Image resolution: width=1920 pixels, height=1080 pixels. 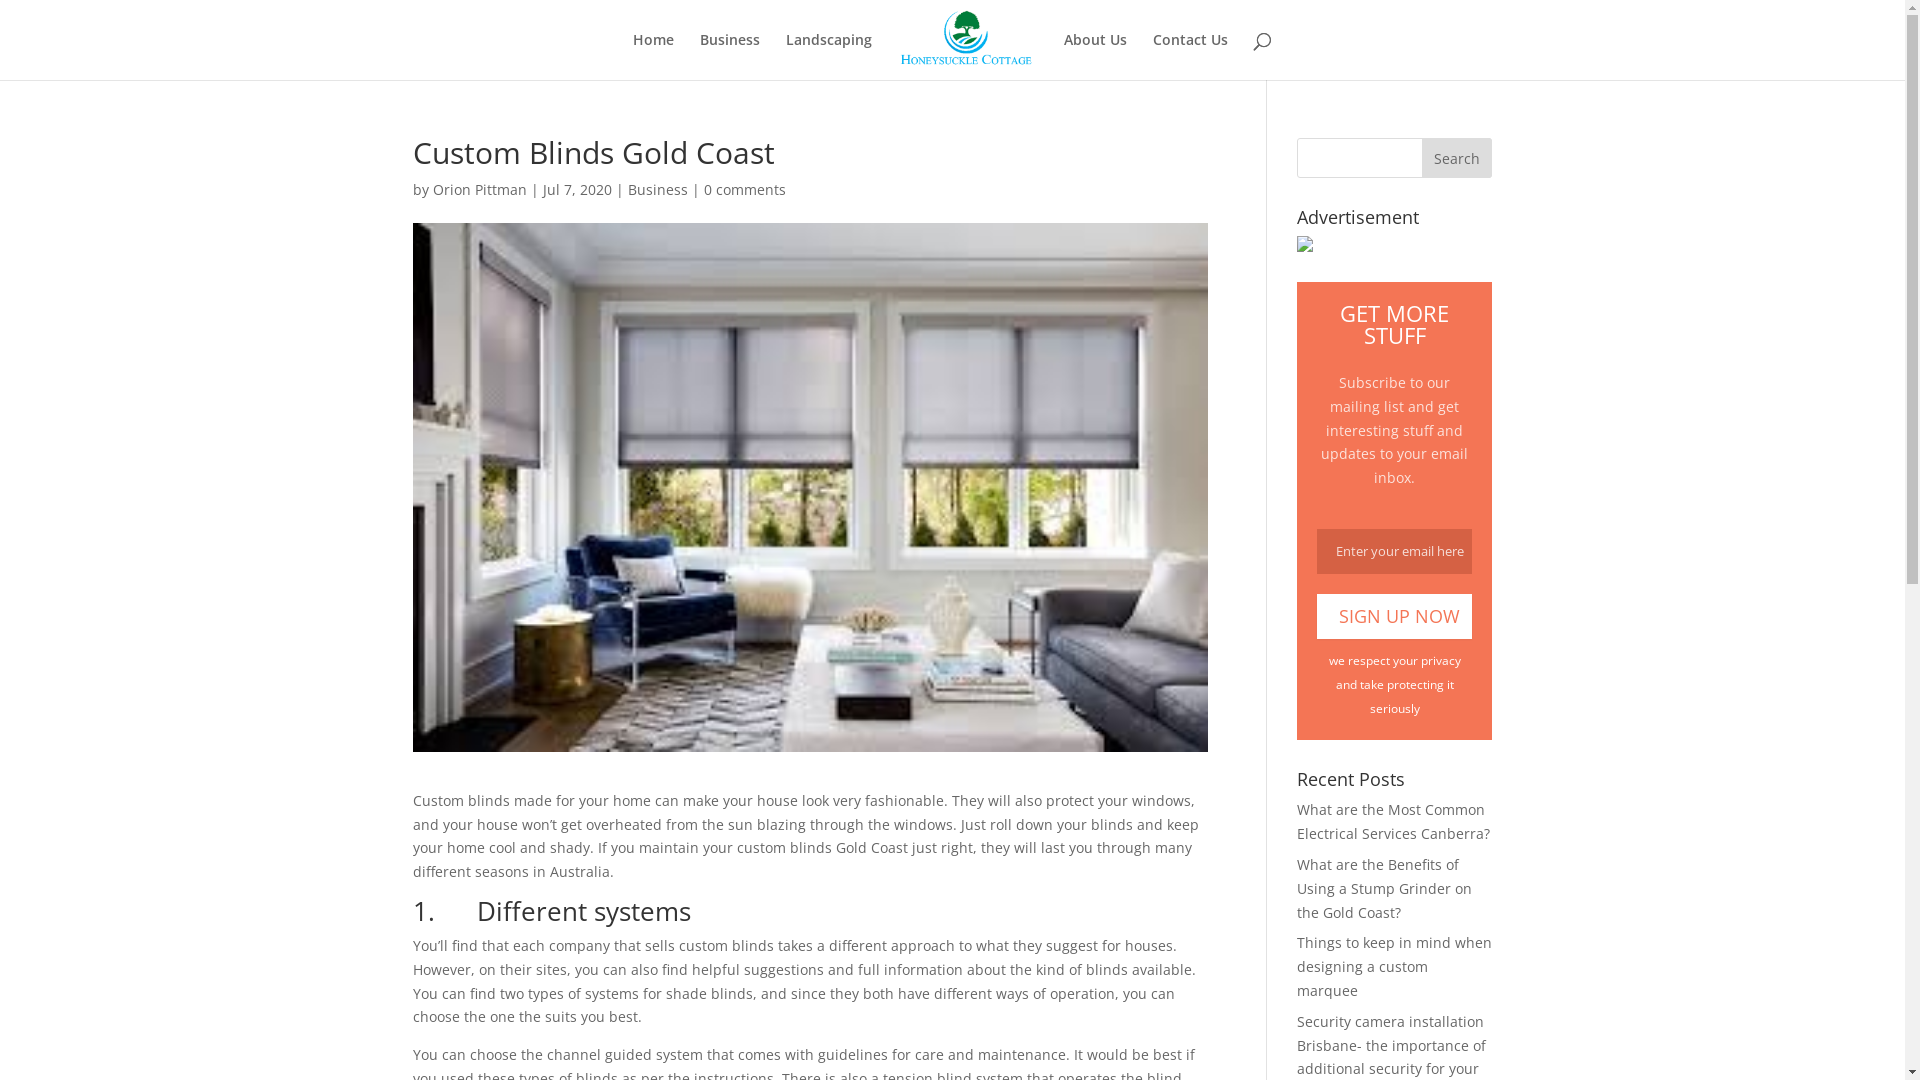 What do you see at coordinates (1394, 966) in the screenshot?
I see `Things to keep in mind when designing a custom marquee` at bounding box center [1394, 966].